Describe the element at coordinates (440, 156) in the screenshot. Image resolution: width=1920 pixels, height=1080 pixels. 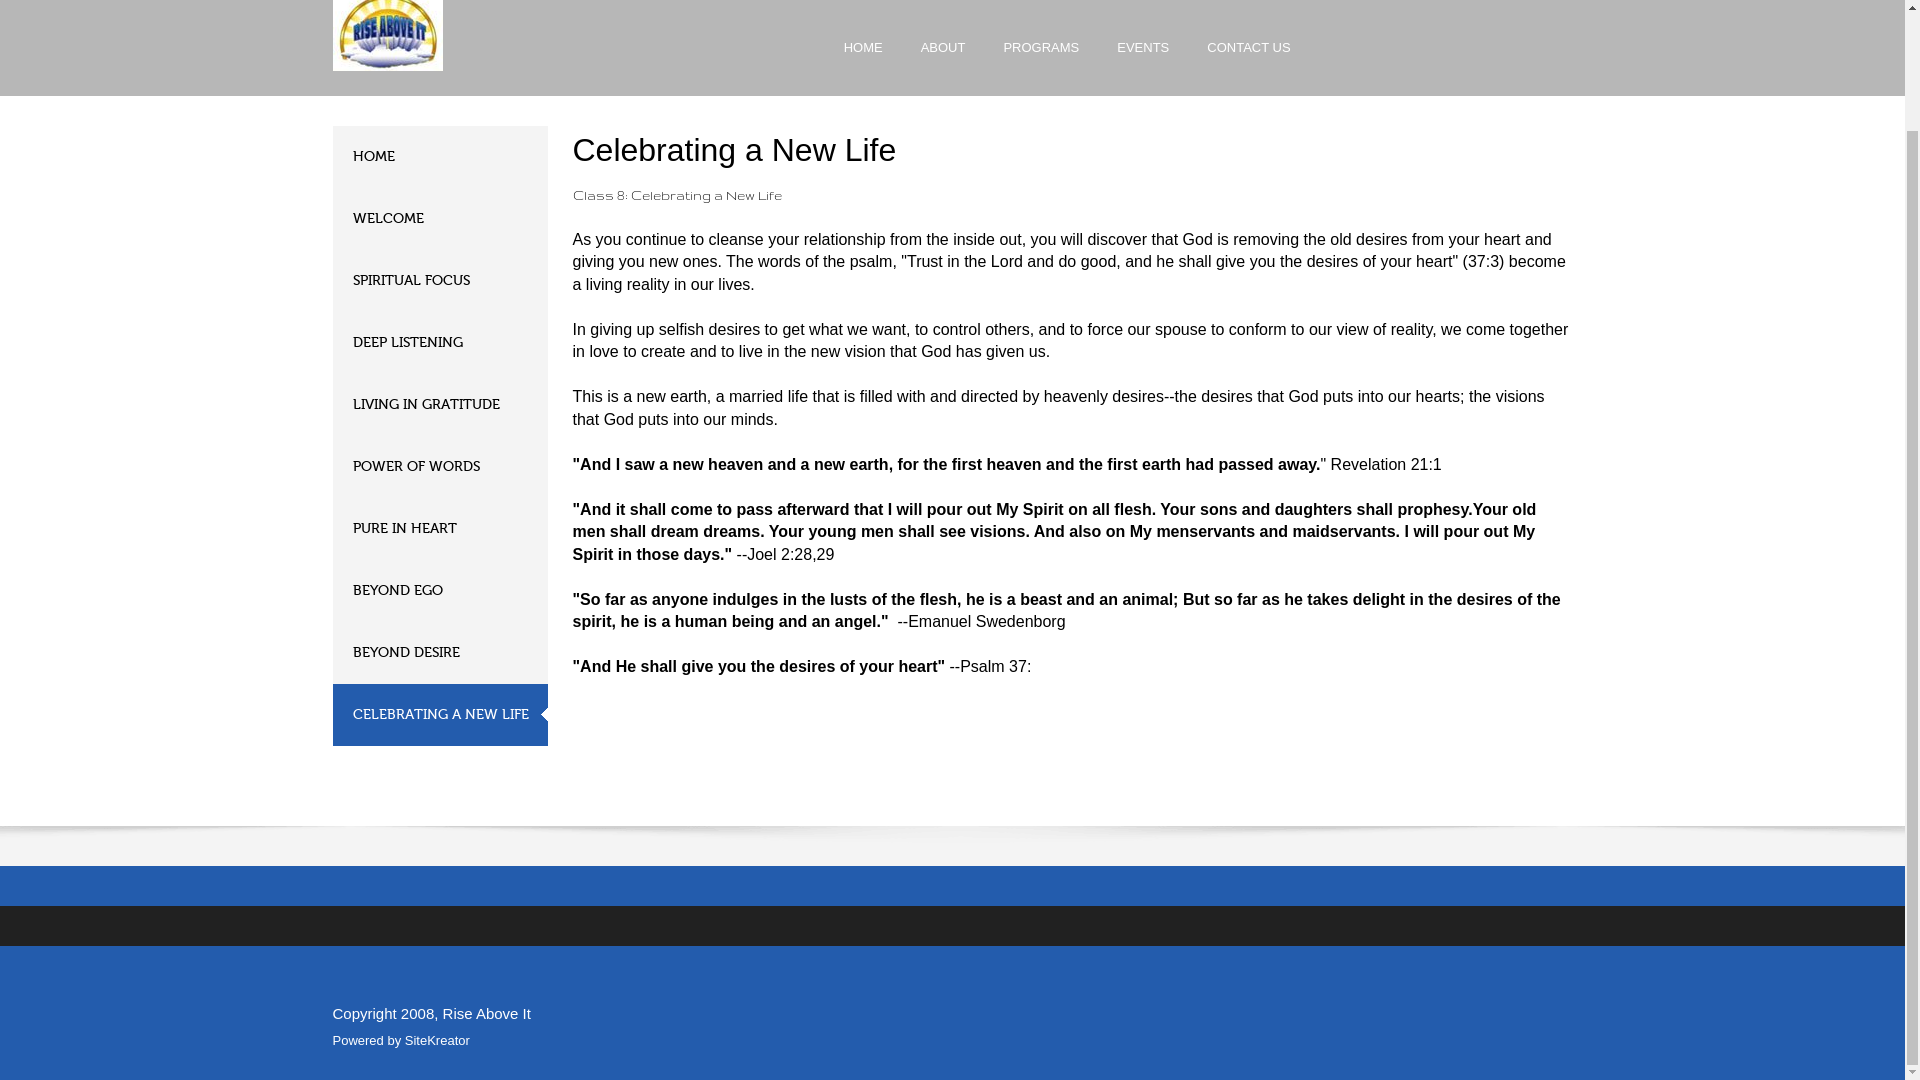
I see `HOME` at that location.